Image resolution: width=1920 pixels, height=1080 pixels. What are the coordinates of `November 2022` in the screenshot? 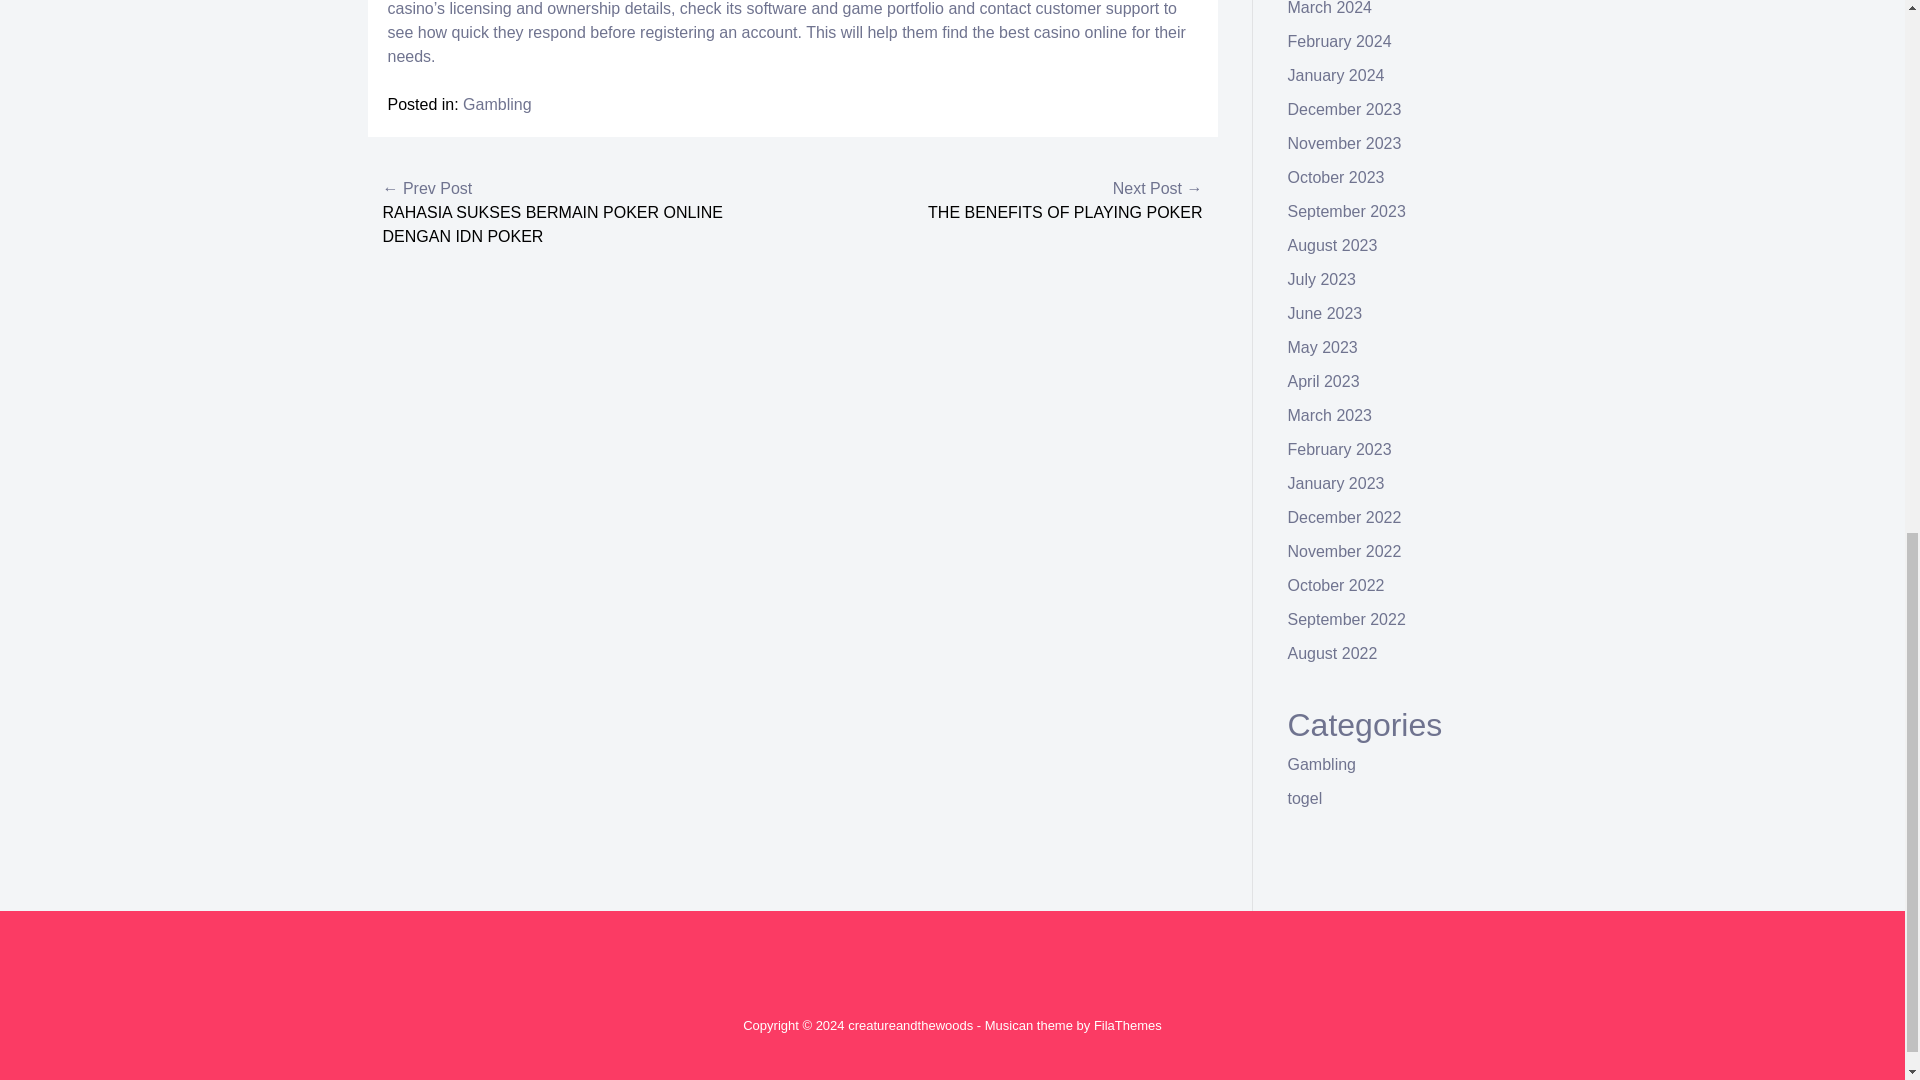 It's located at (1344, 552).